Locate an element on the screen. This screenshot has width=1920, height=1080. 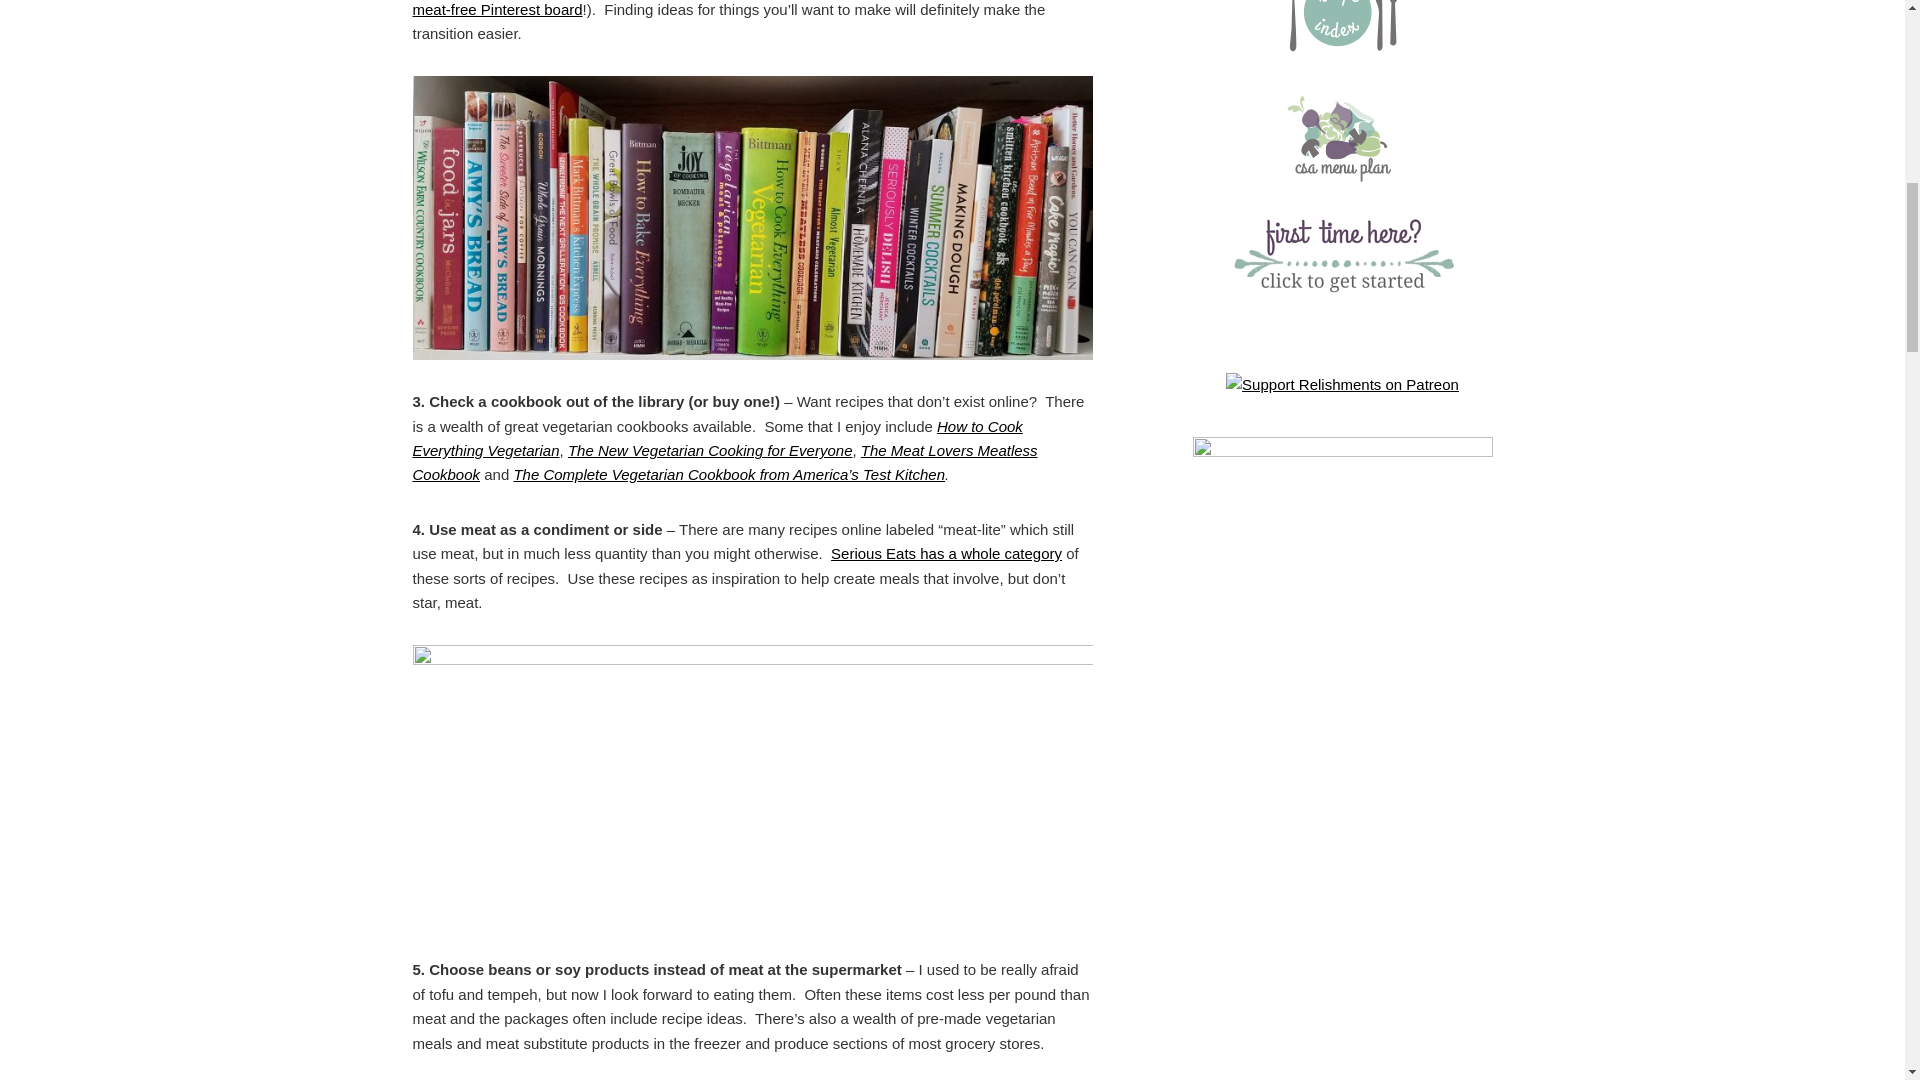
my meat-free Pinterest board is located at coordinates (750, 8).